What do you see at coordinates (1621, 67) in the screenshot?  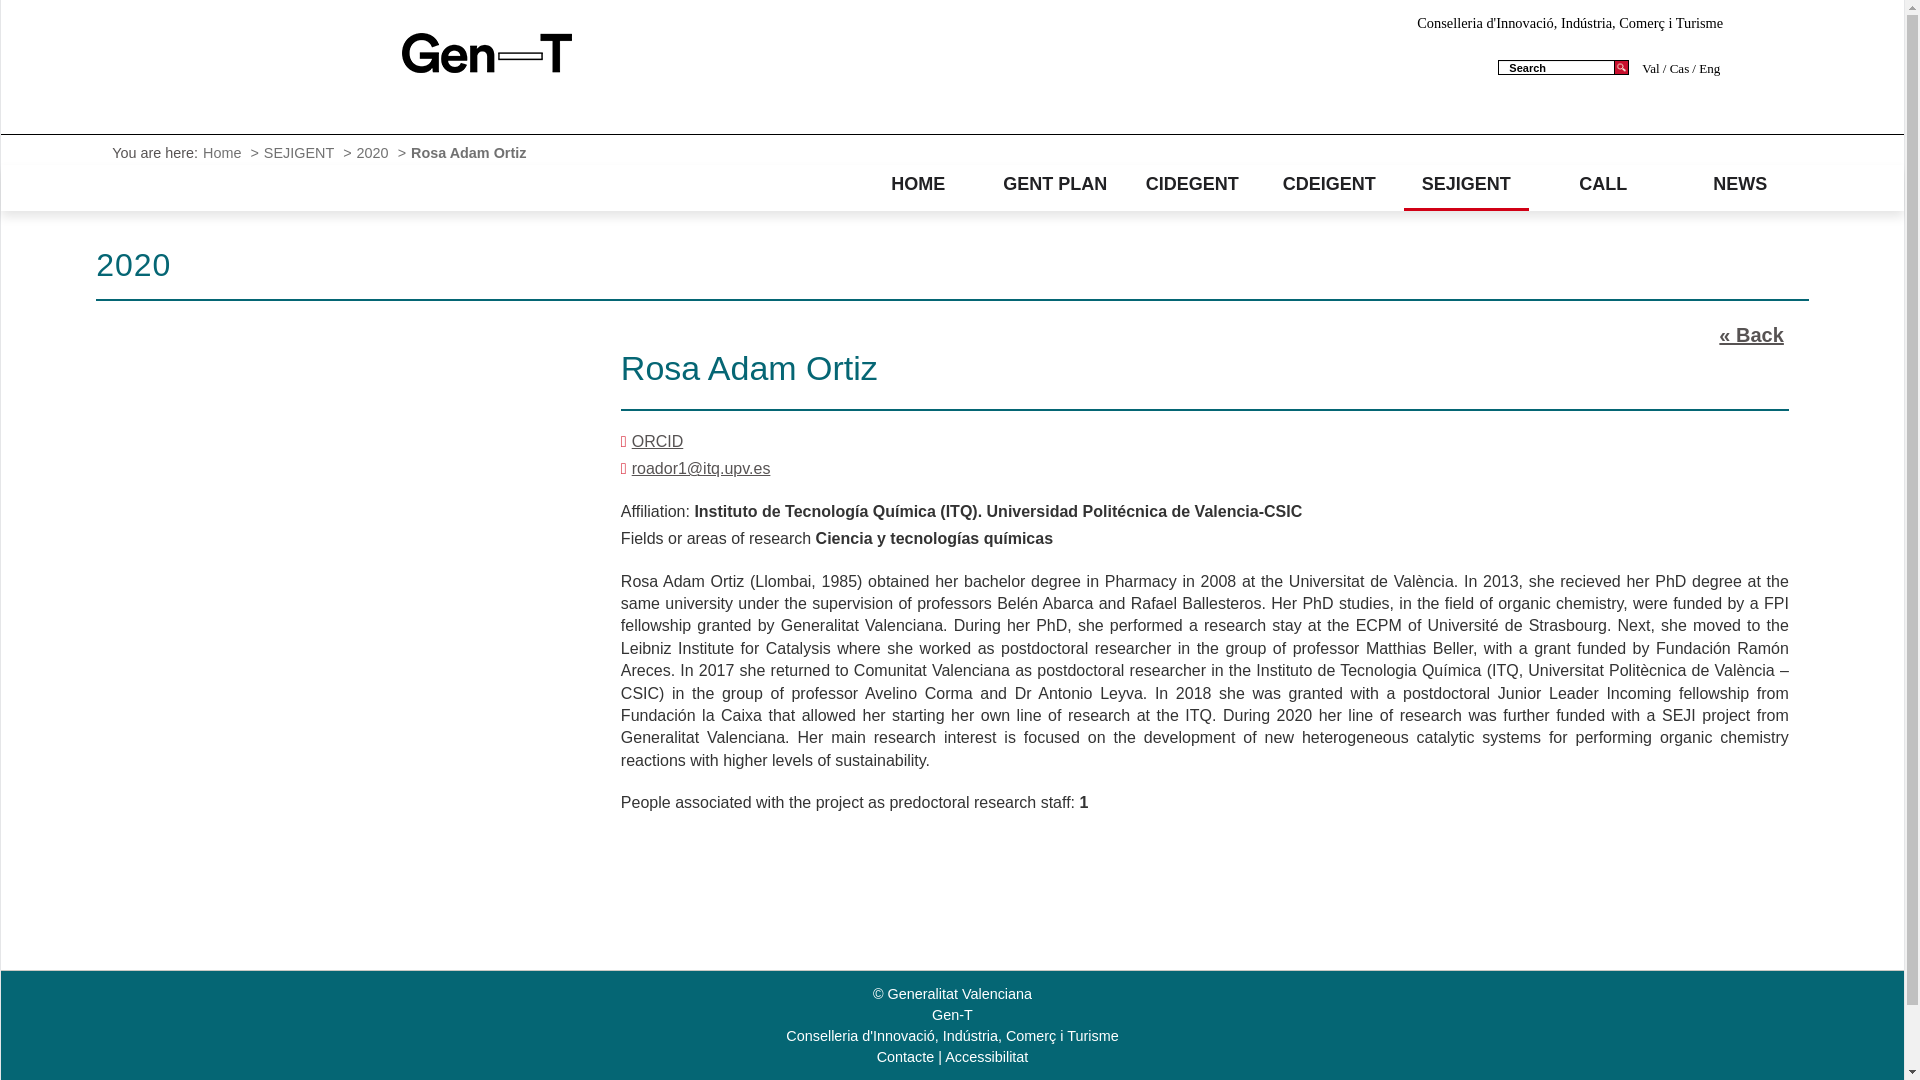 I see `Cerca` at bounding box center [1621, 67].